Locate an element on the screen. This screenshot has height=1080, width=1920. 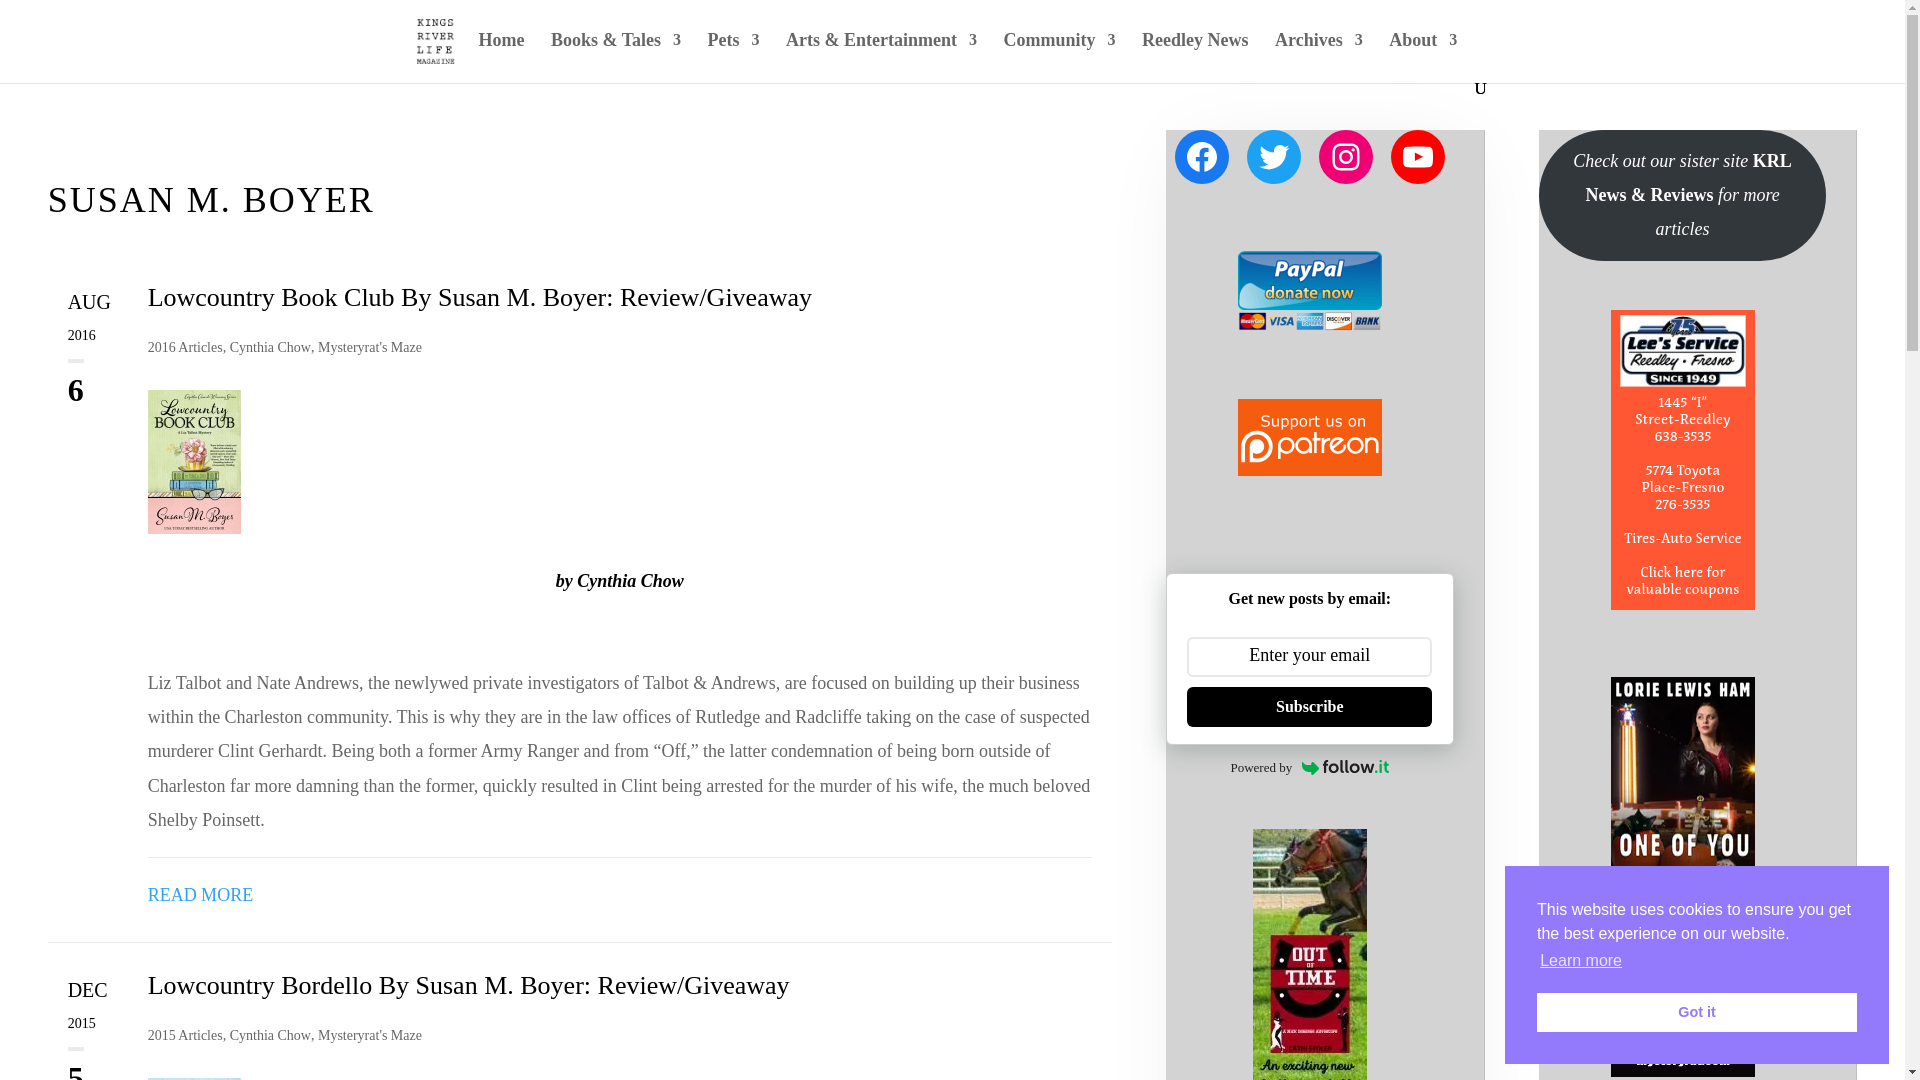
Pets is located at coordinates (734, 56).